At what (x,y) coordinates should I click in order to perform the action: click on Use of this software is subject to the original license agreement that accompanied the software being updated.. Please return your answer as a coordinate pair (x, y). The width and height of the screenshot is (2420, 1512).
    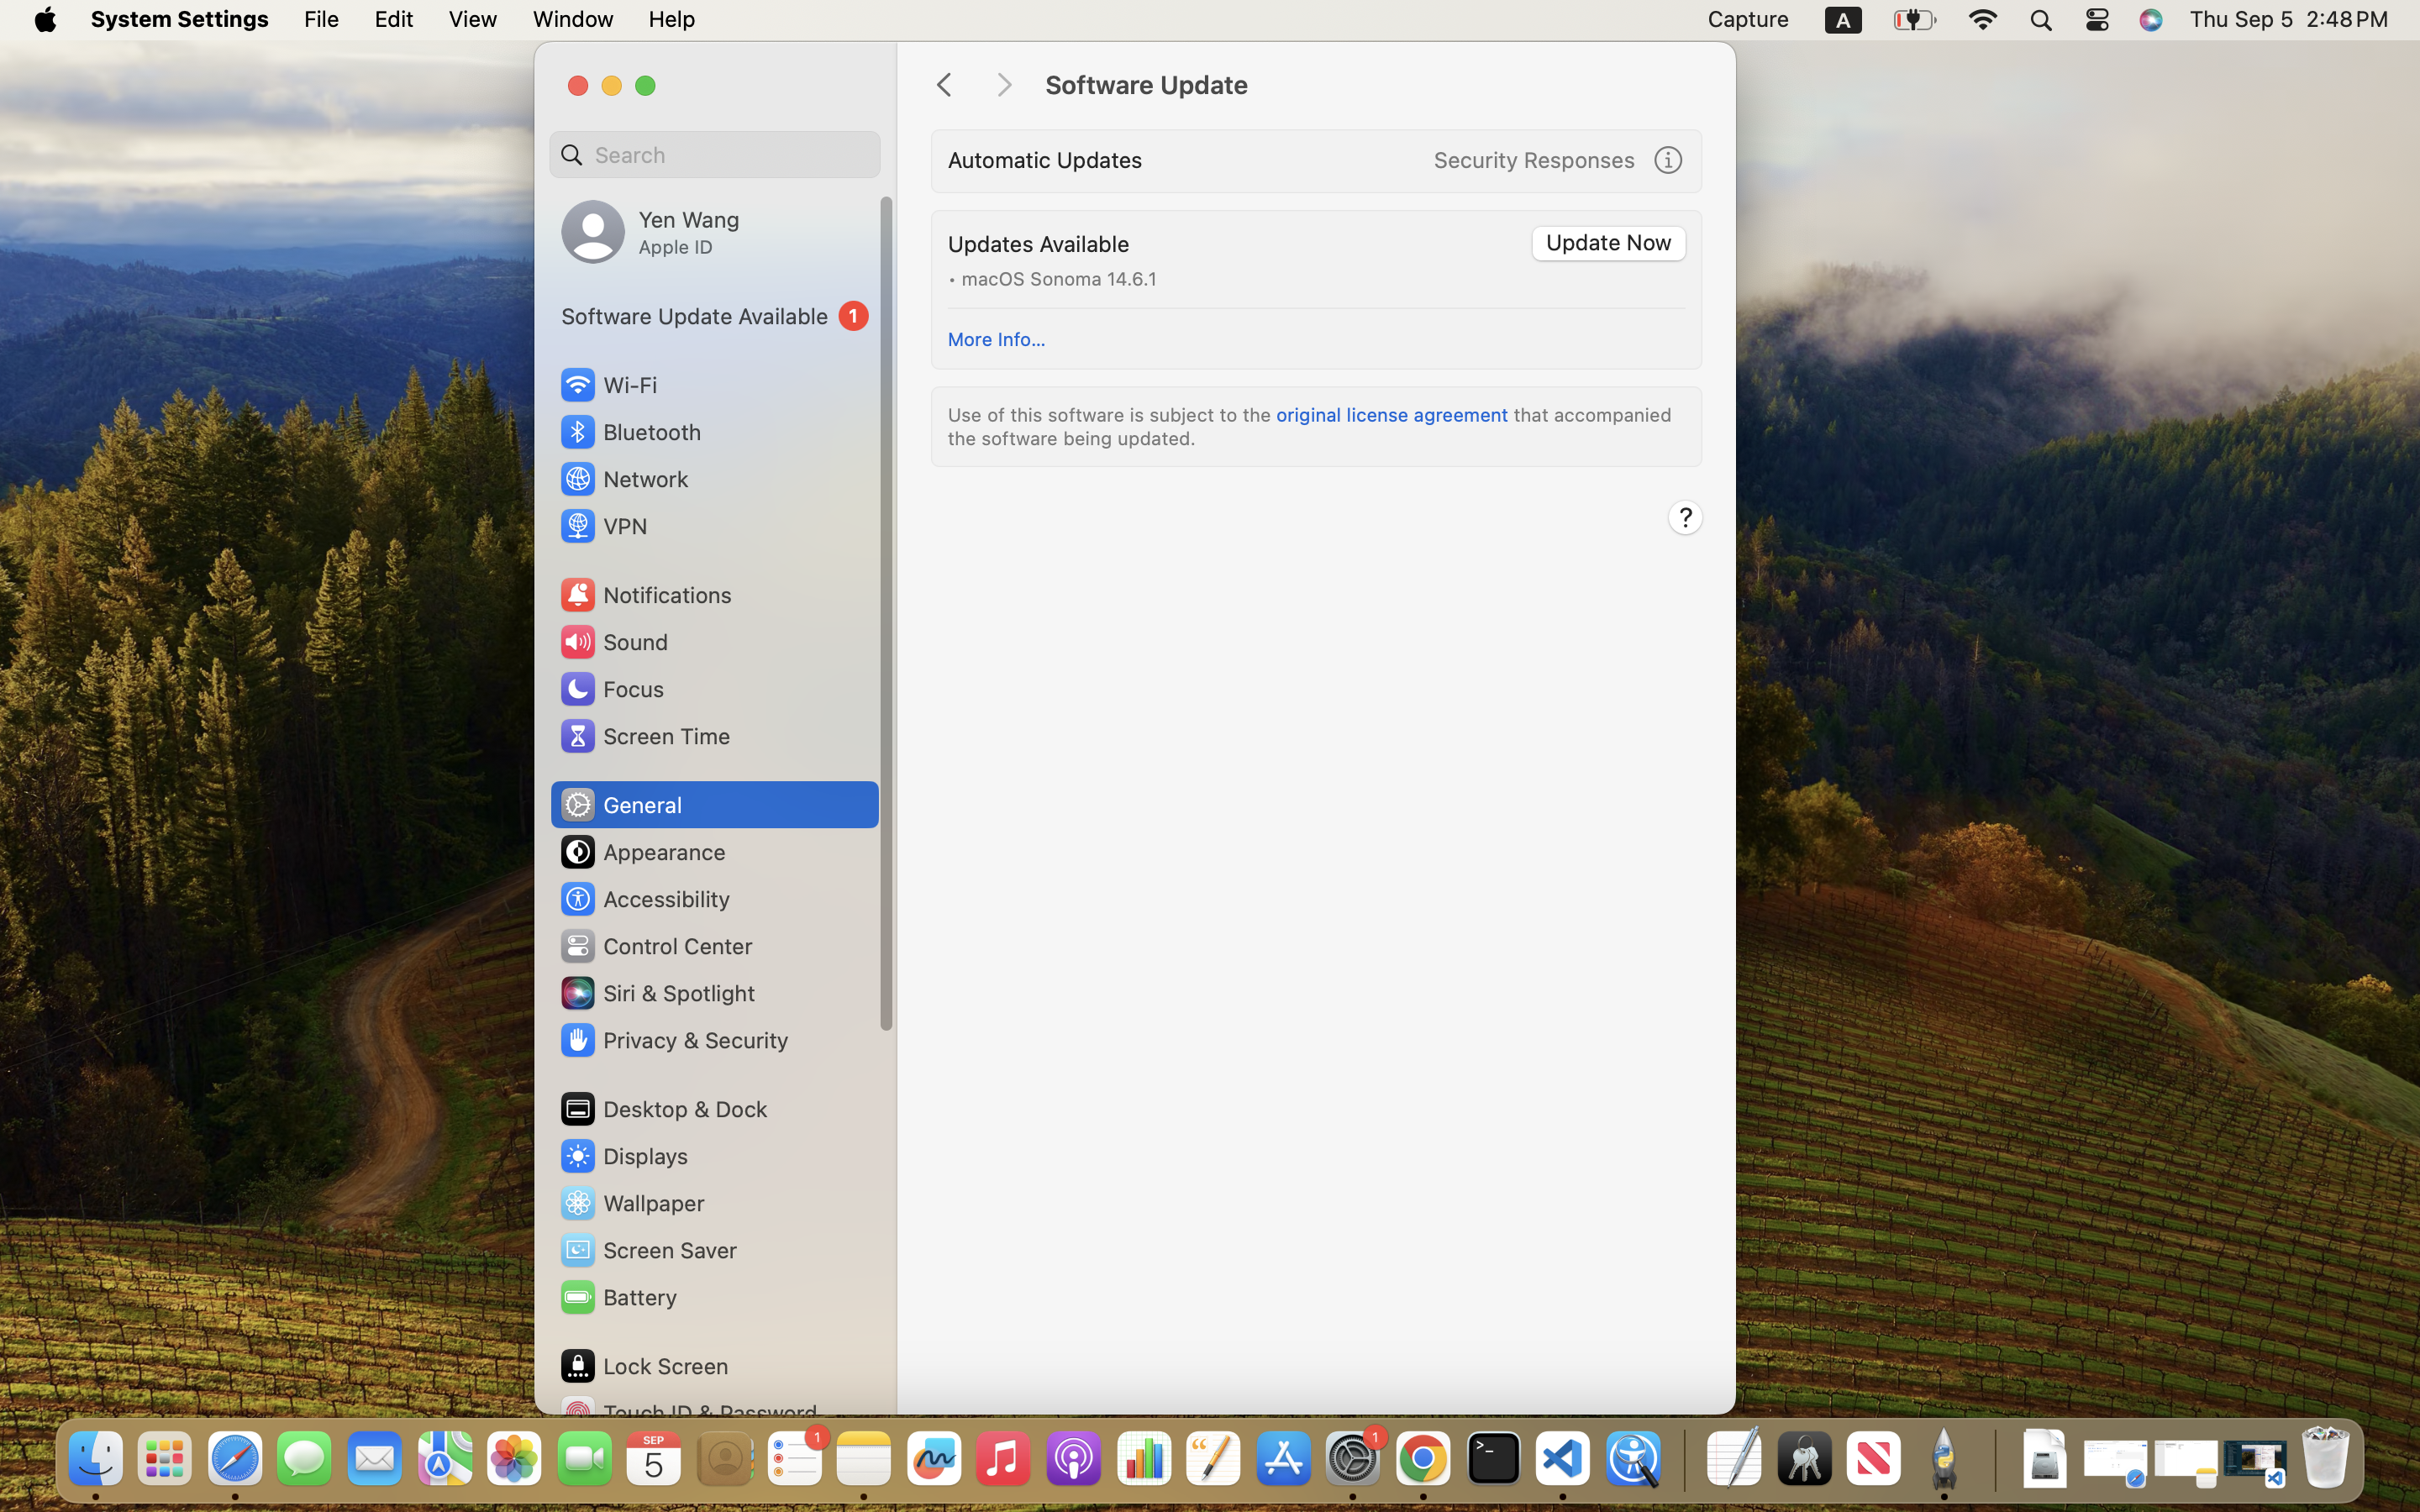
    Looking at the image, I should click on (1313, 425).